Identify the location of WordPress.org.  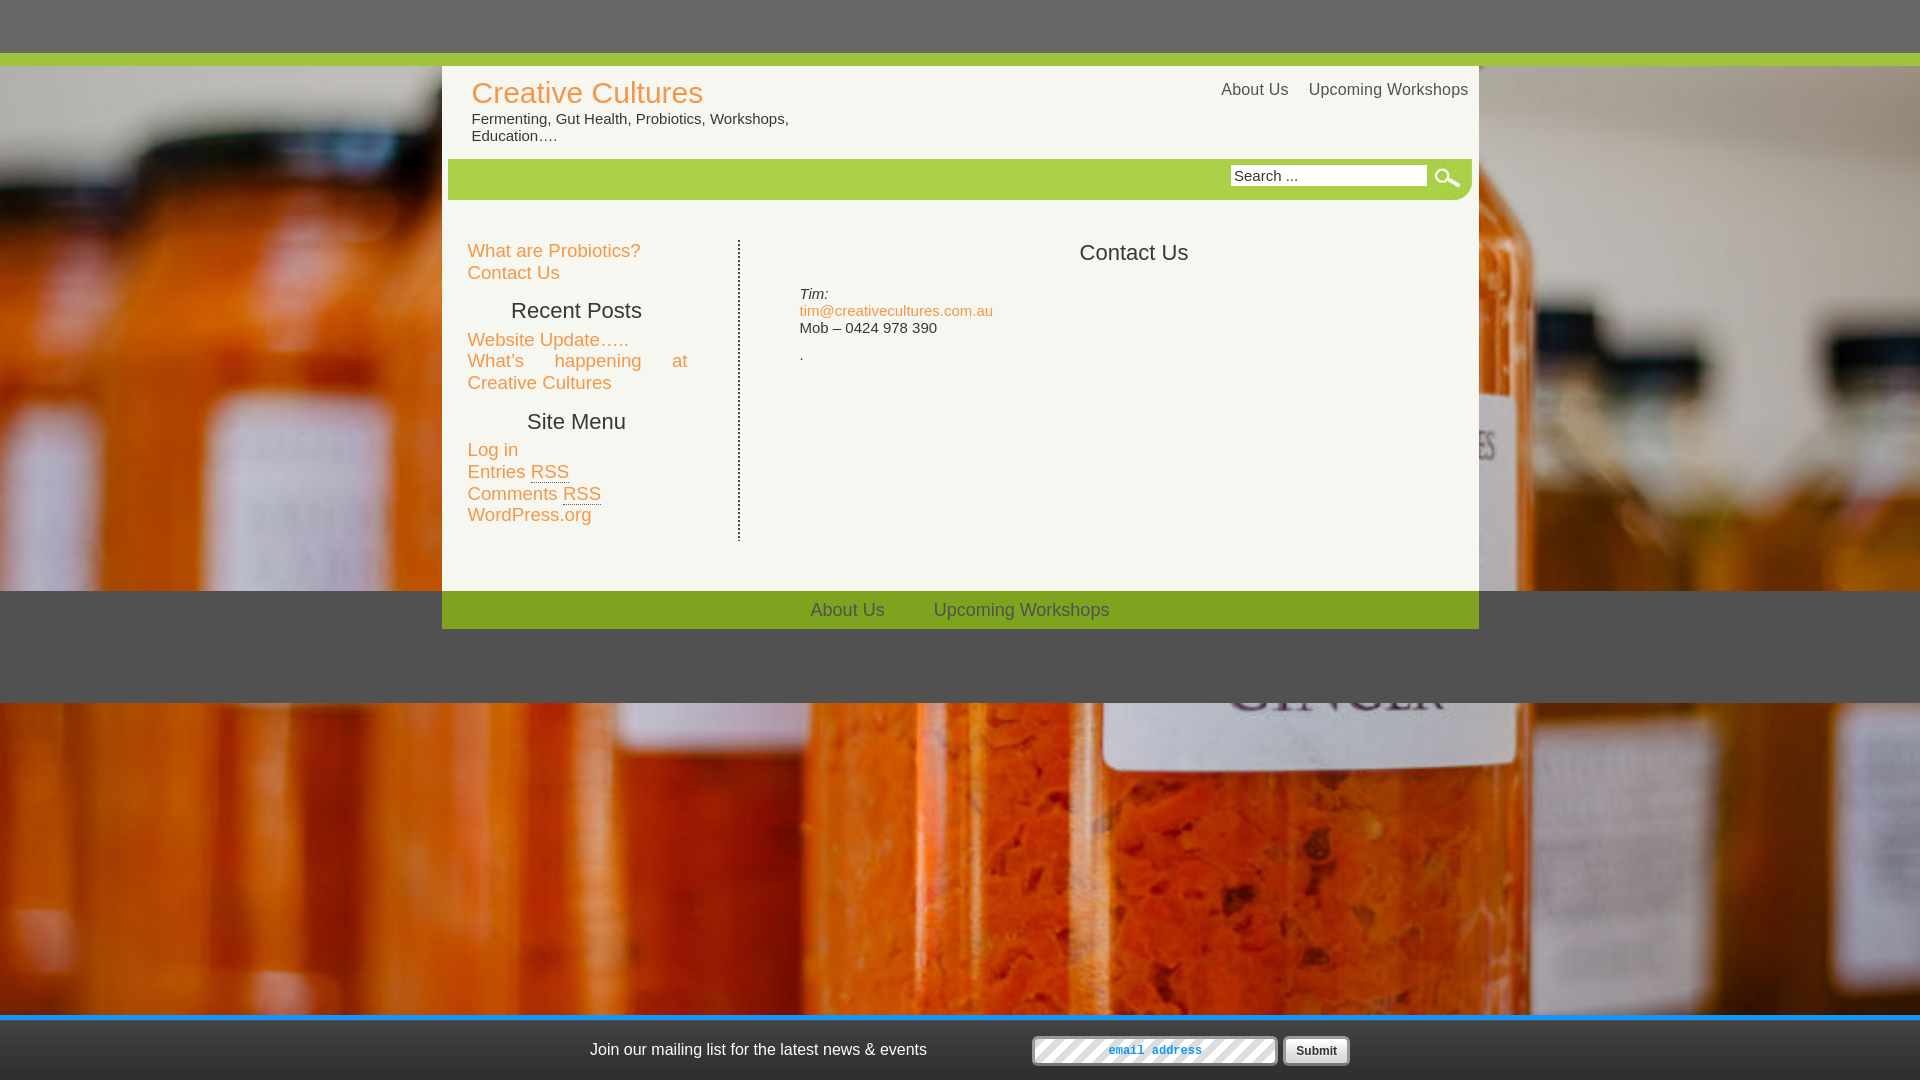
(530, 514).